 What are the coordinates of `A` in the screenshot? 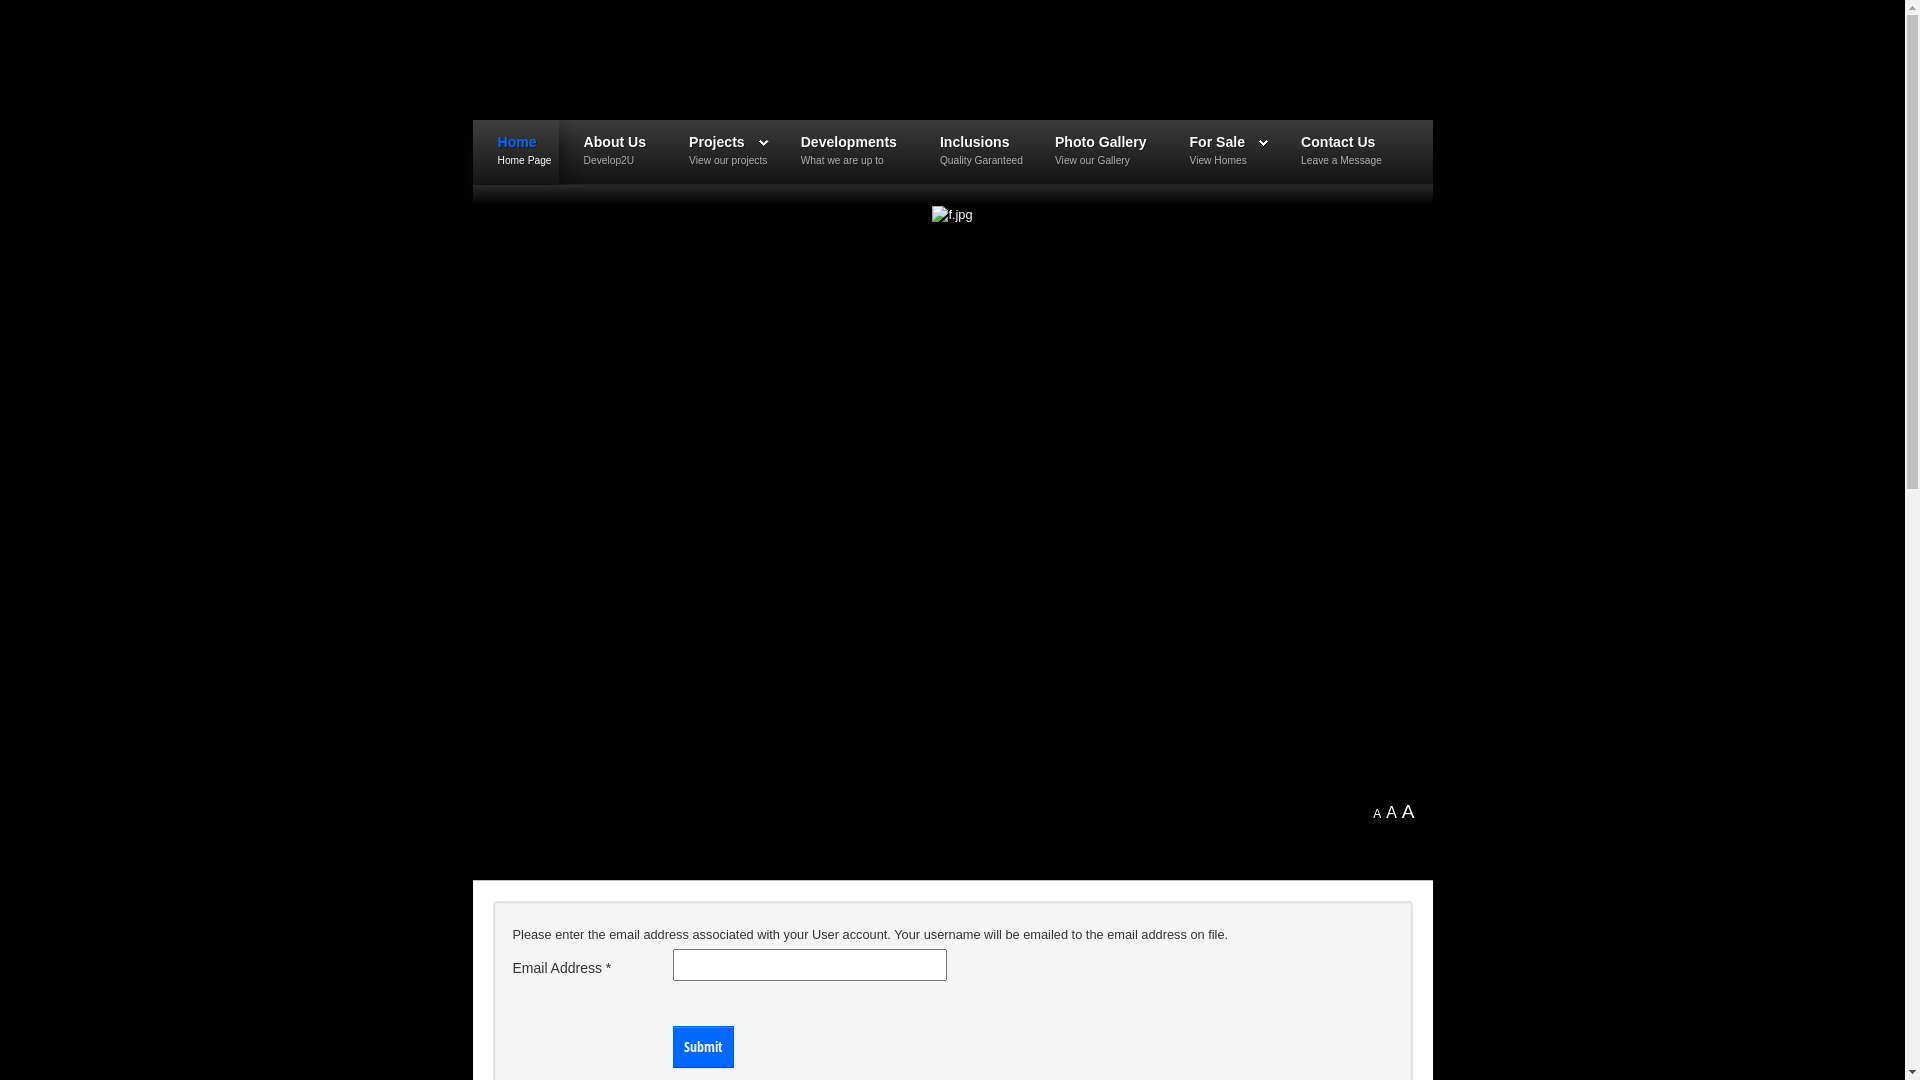 It's located at (1392, 812).